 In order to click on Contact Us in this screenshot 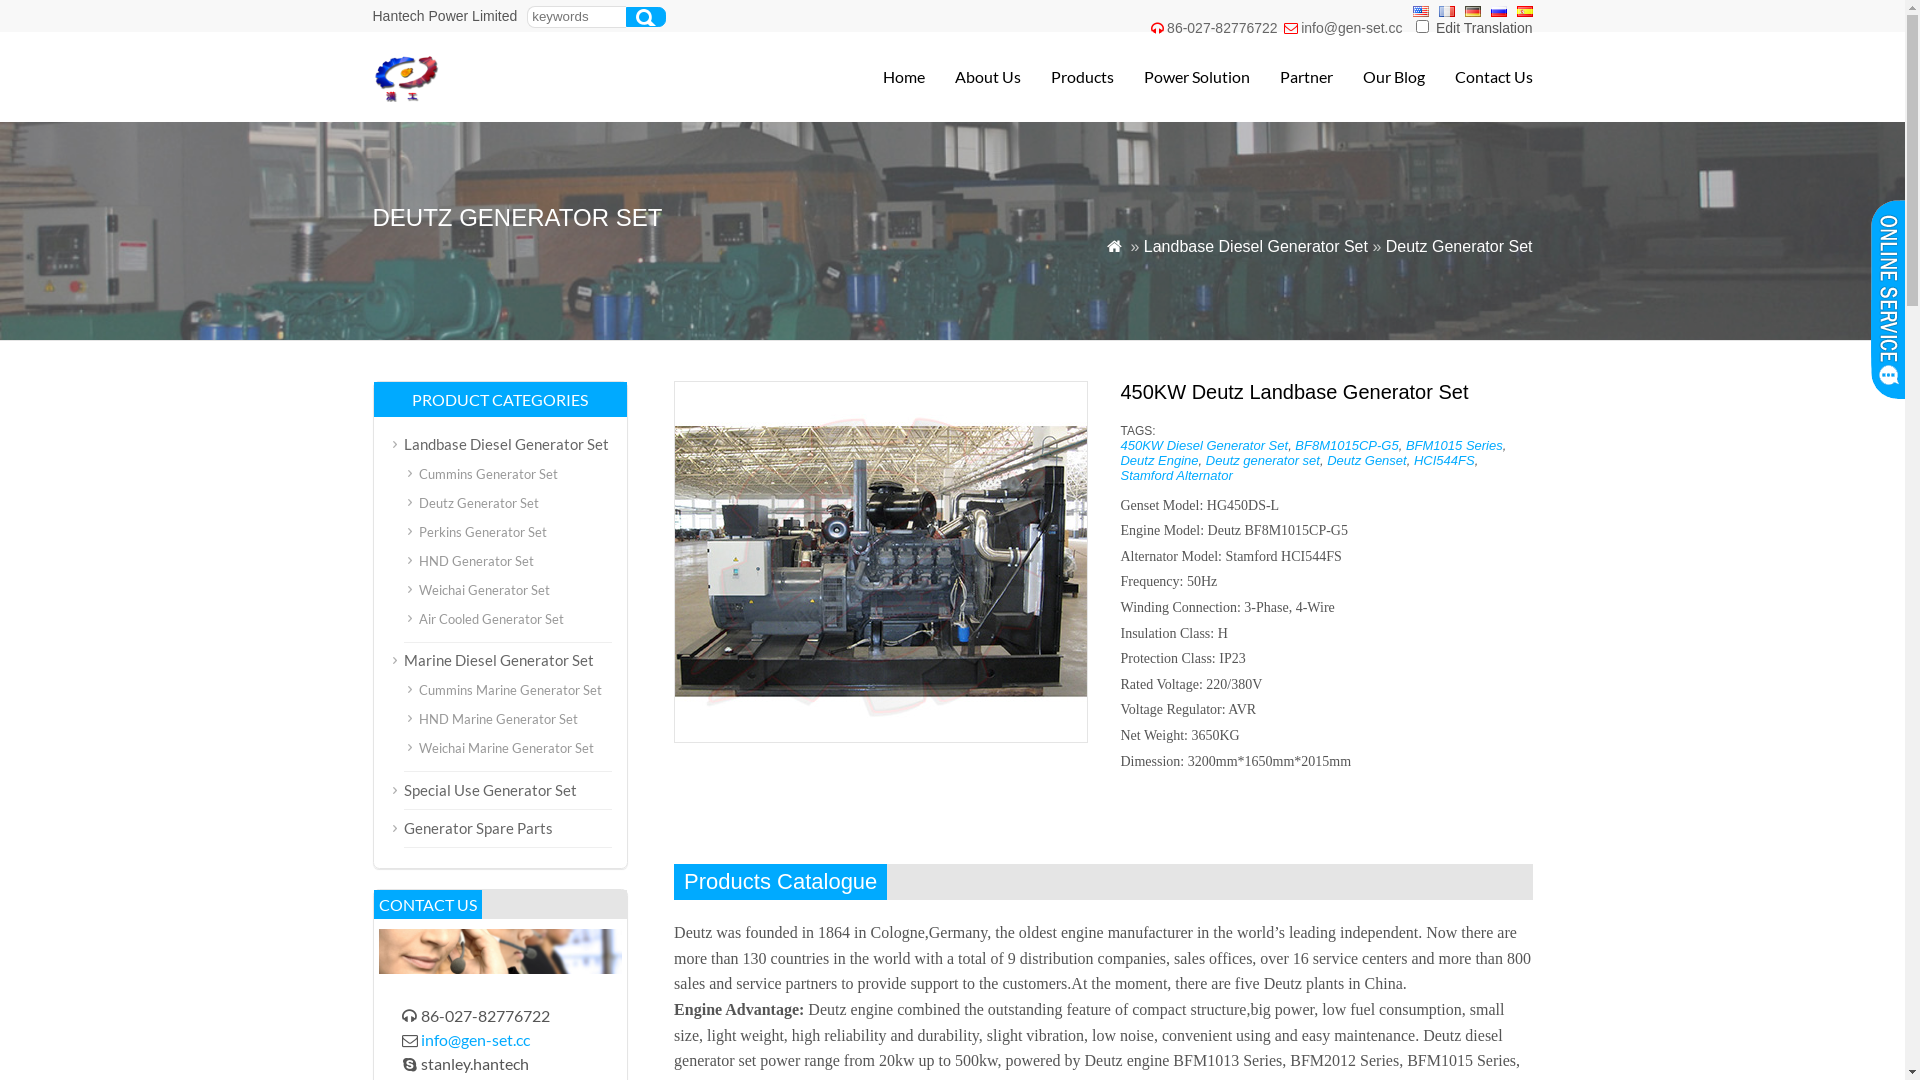, I will do `click(1478, 77)`.